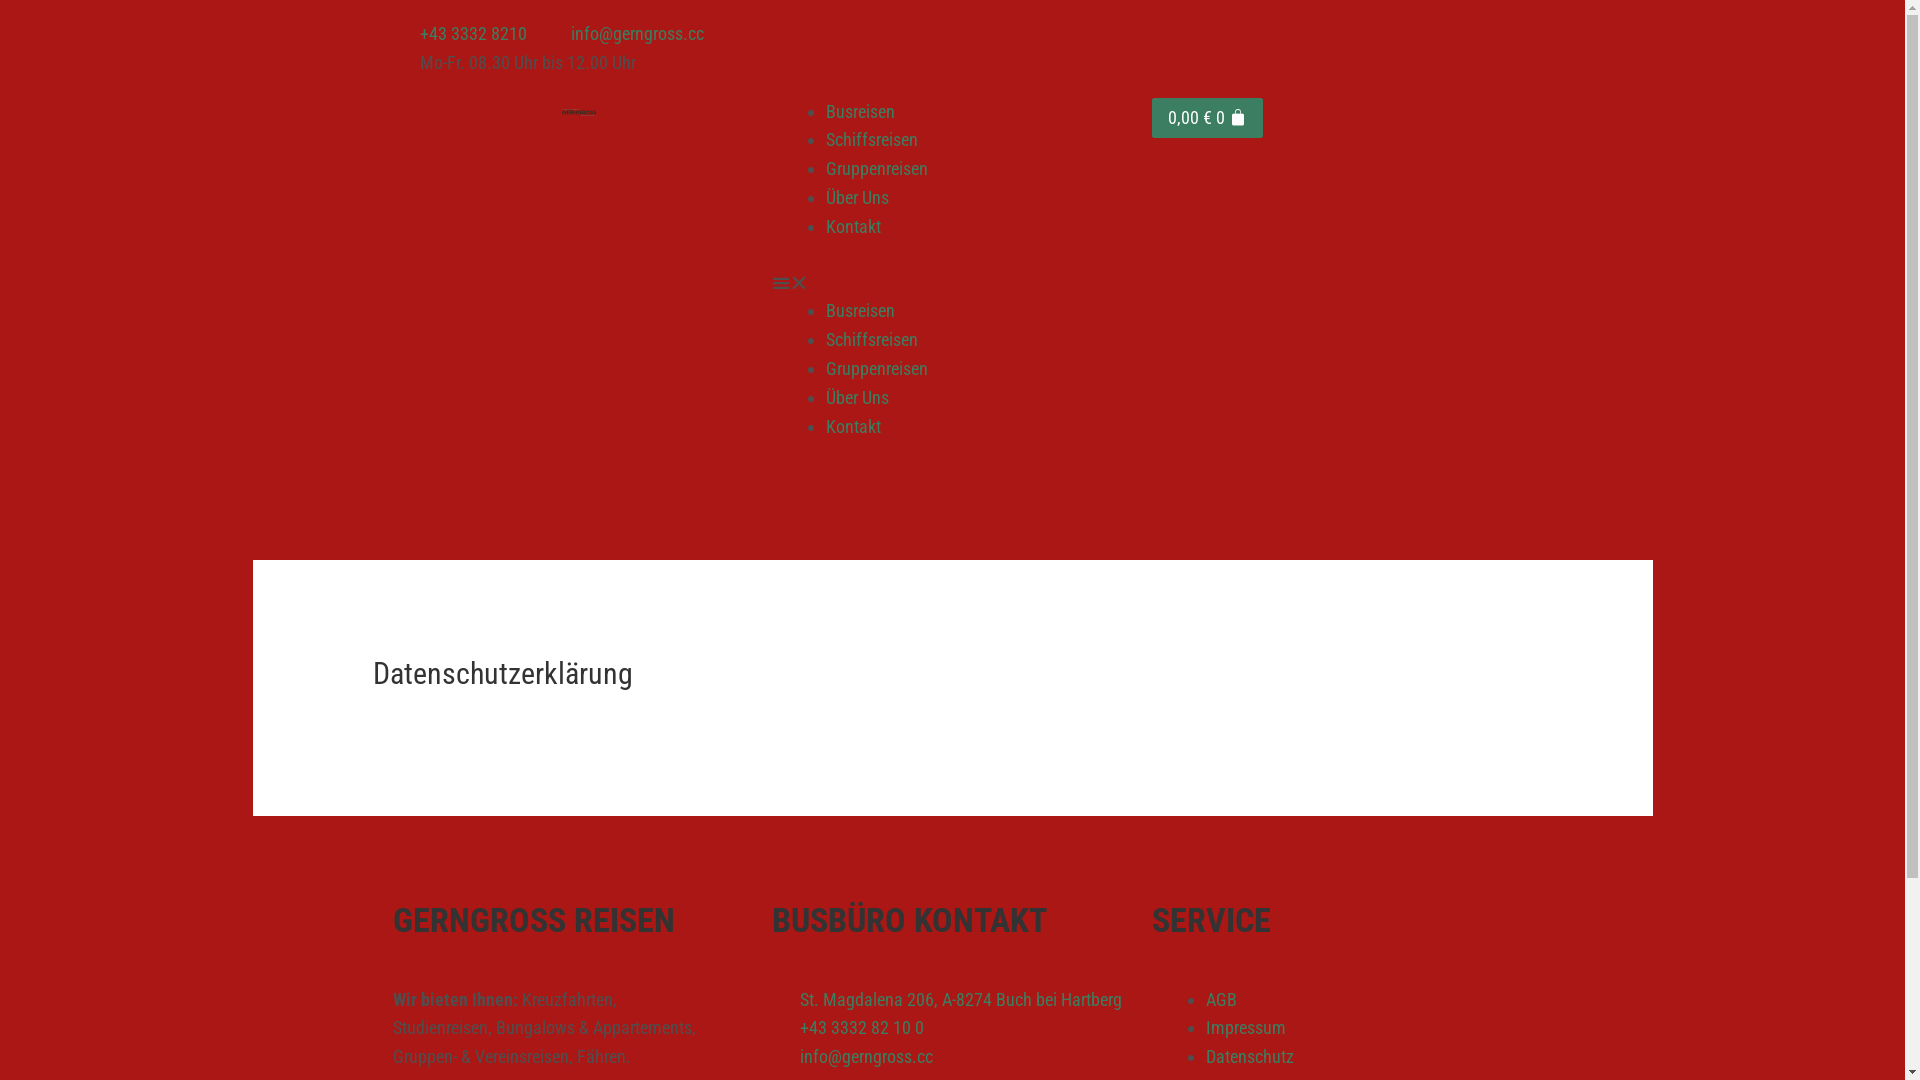 This screenshot has height=1080, width=1920. I want to click on info@gerngross.cc, so click(624, 34).